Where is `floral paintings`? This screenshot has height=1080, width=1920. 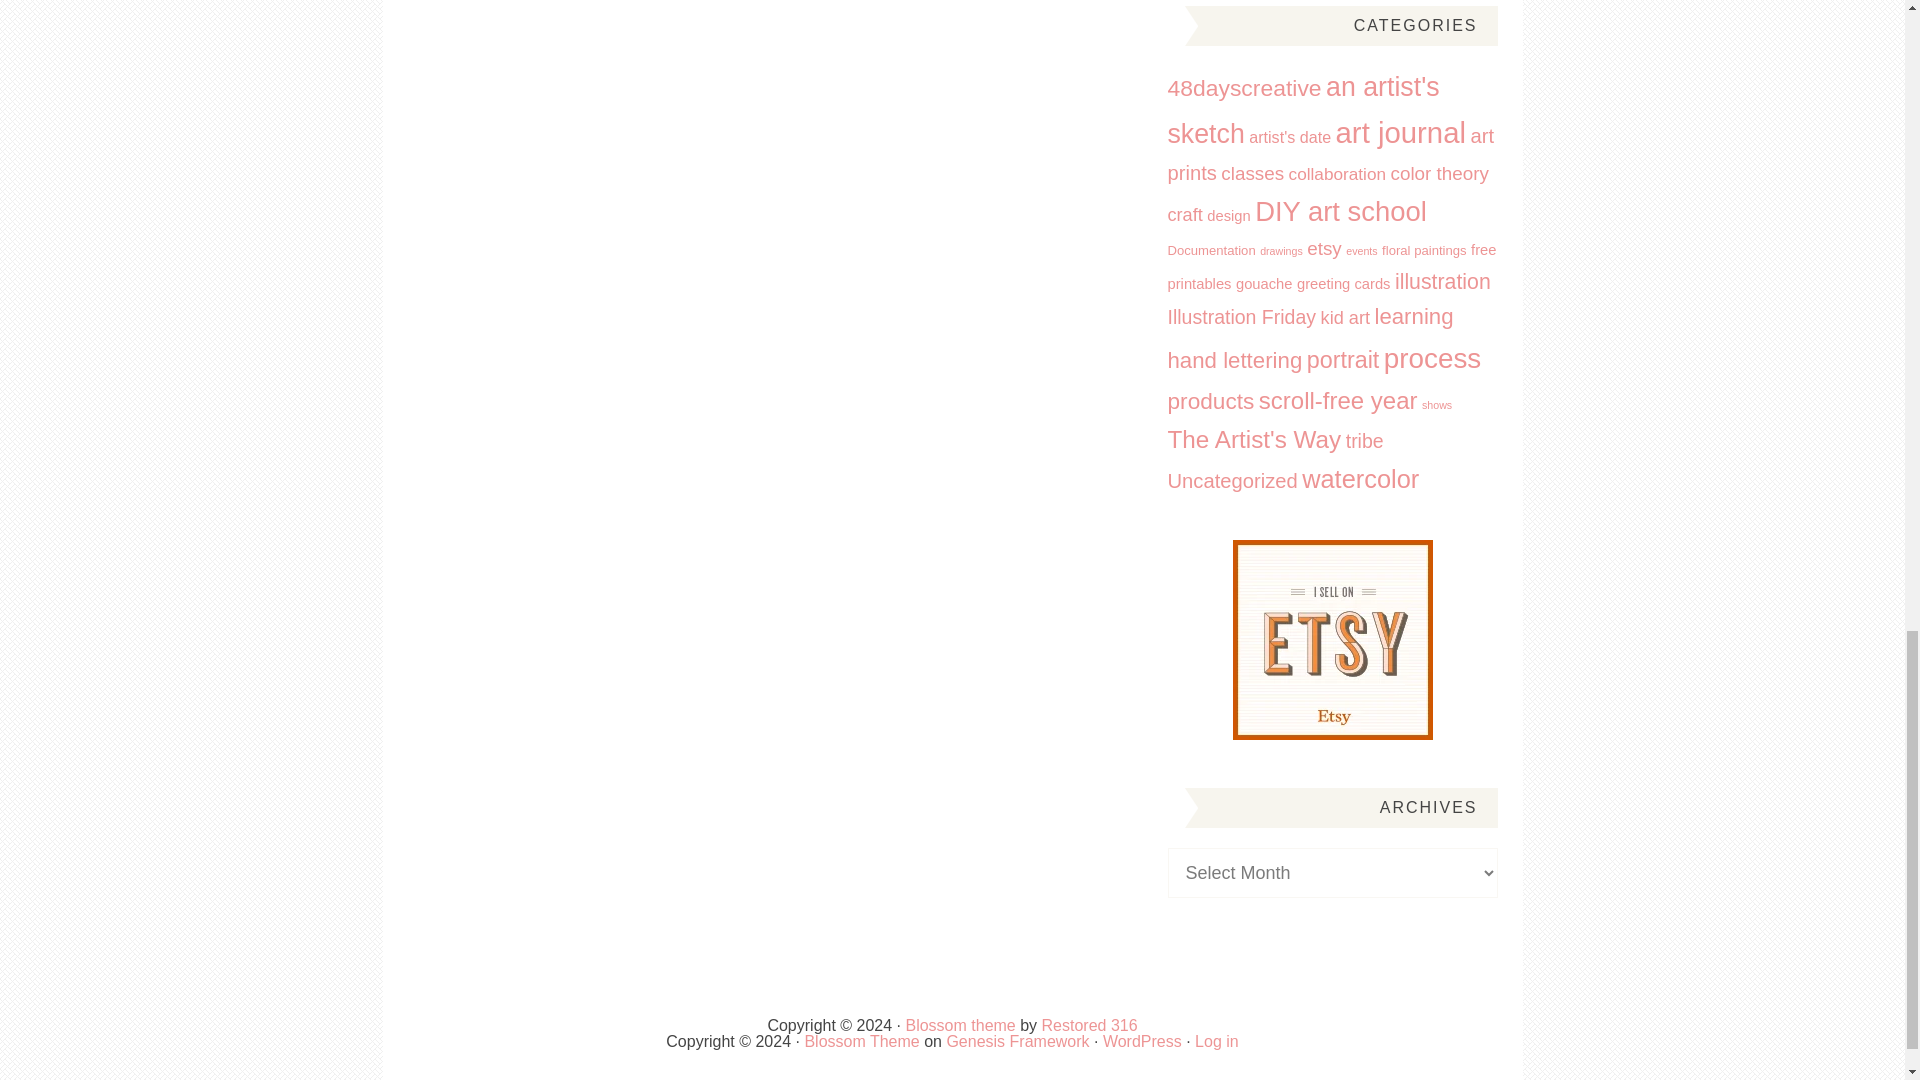
floral paintings is located at coordinates (1424, 250).